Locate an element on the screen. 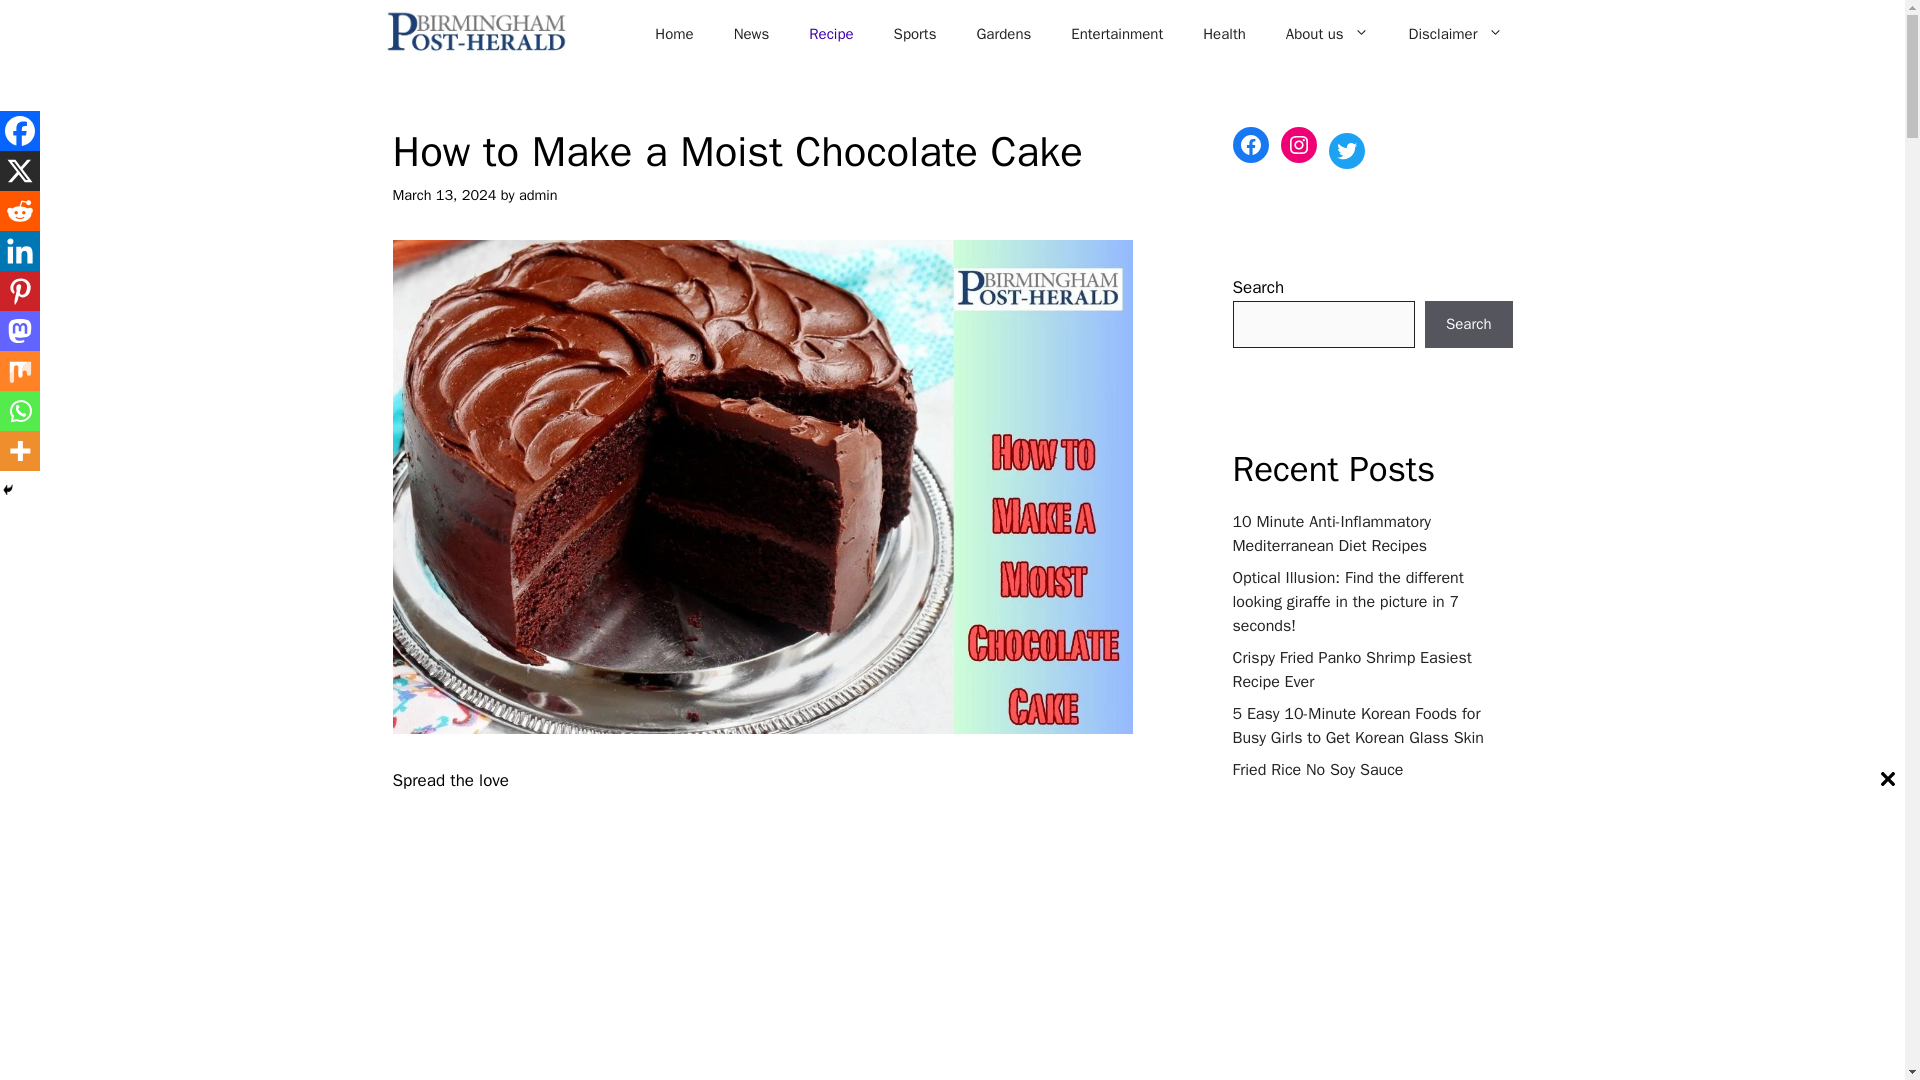 The image size is (1920, 1080). Recipe is located at coordinates (831, 34).